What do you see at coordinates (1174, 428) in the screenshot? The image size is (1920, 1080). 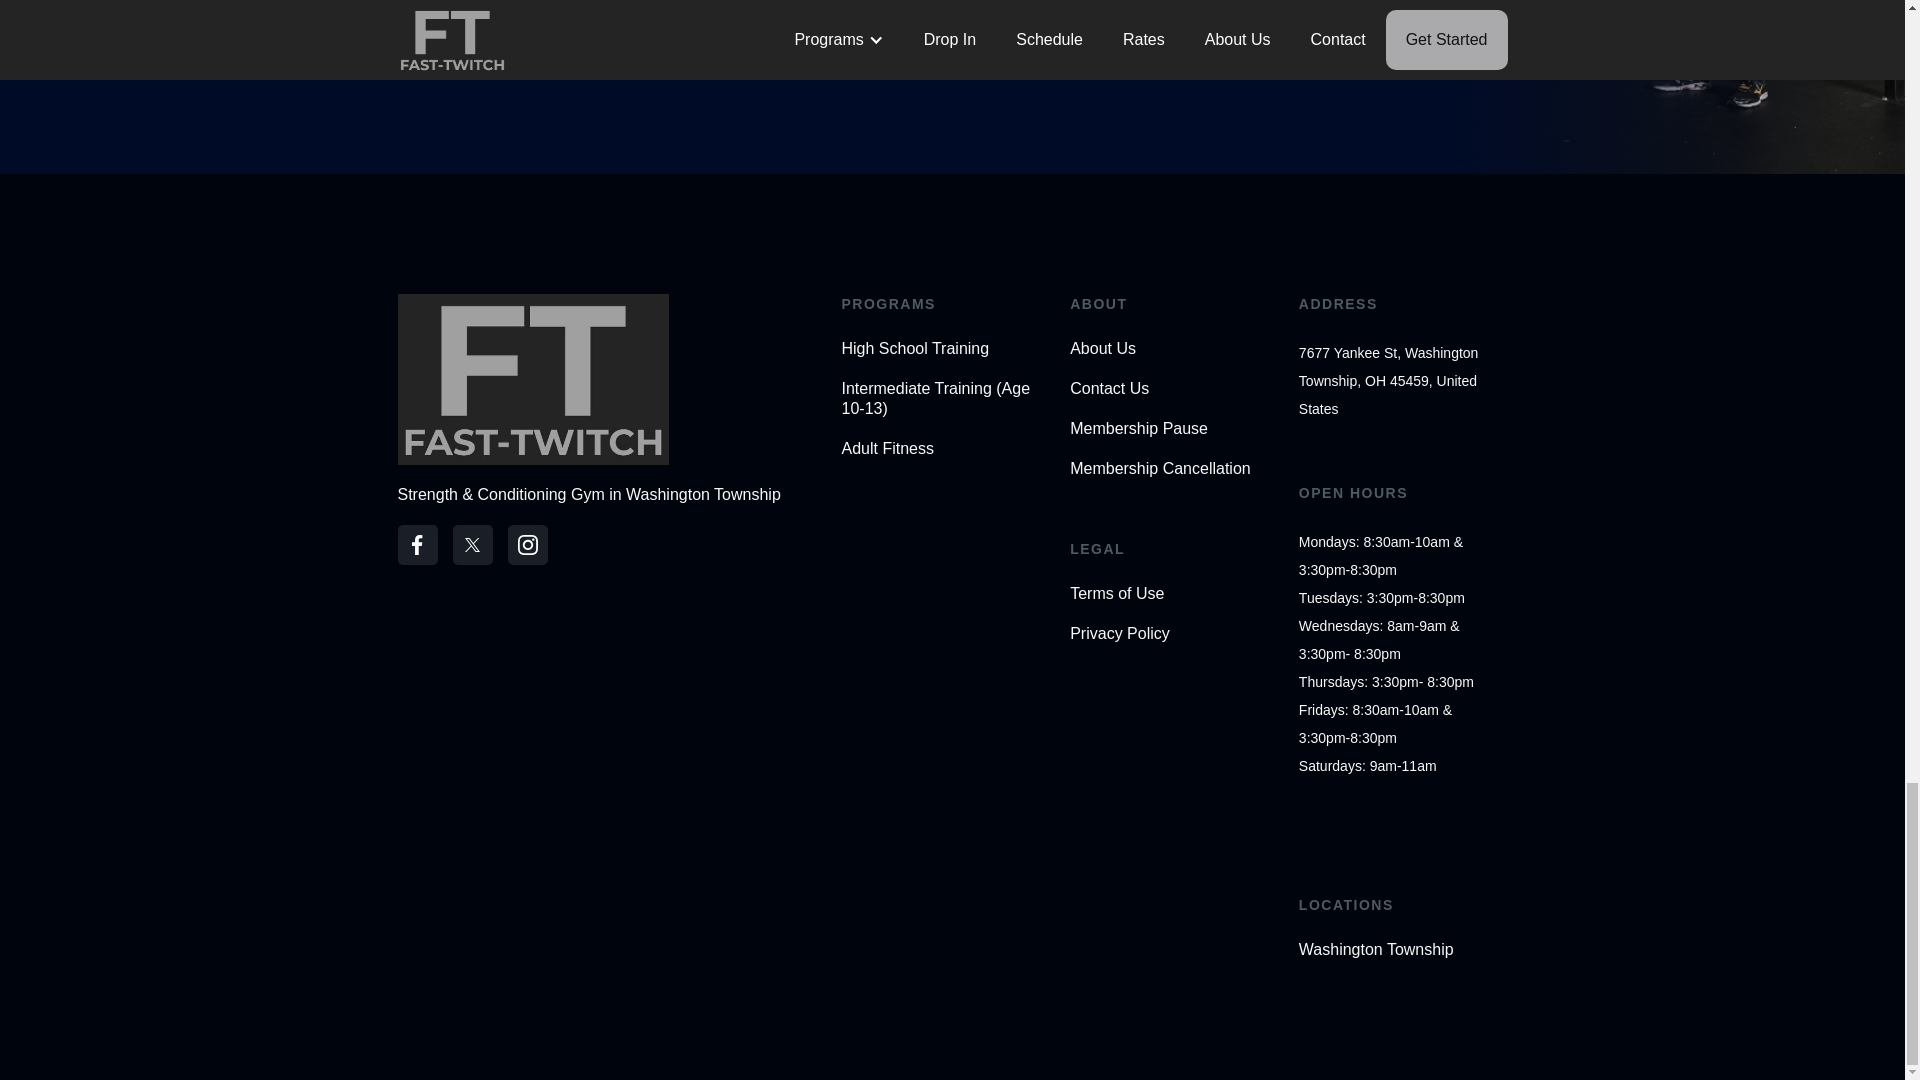 I see `Membership Pause` at bounding box center [1174, 428].